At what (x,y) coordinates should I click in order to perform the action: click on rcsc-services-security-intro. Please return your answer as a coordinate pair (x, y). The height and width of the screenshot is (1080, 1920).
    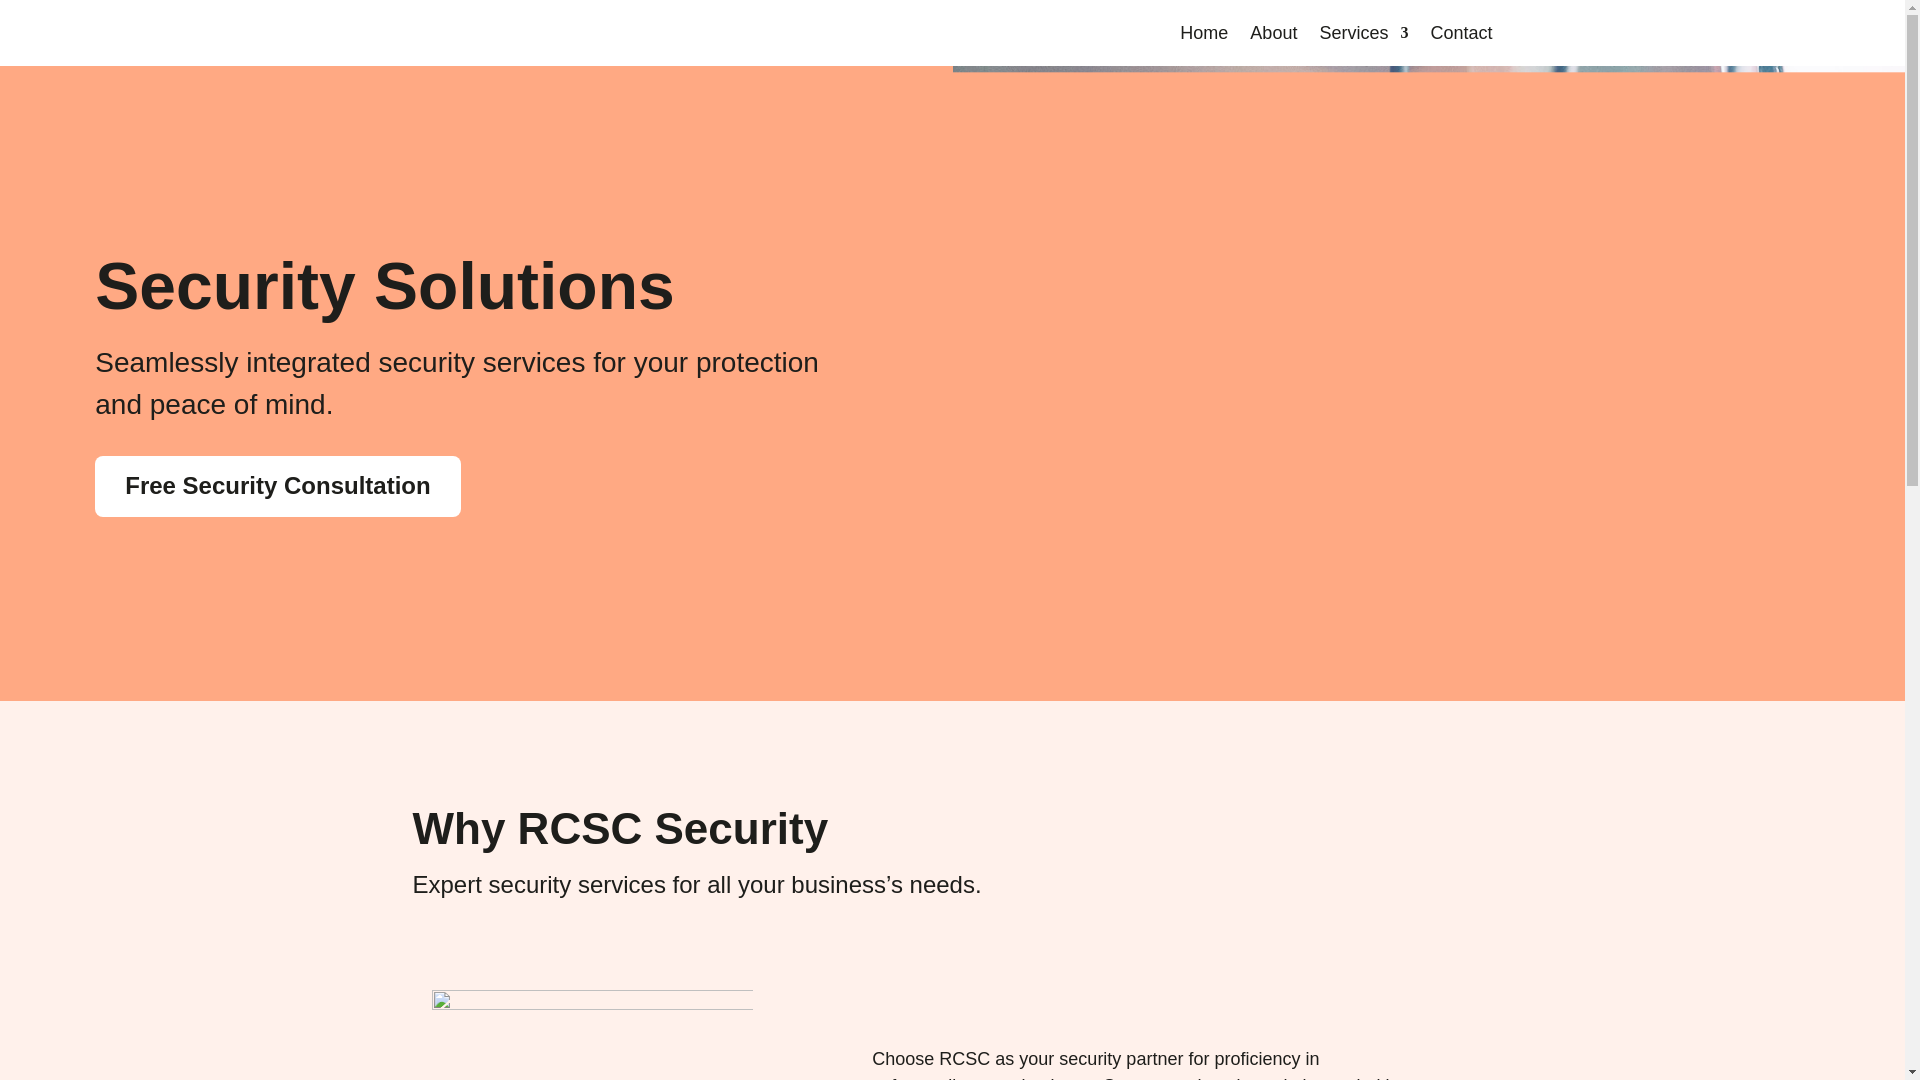
    Looking at the image, I should click on (592, 1035).